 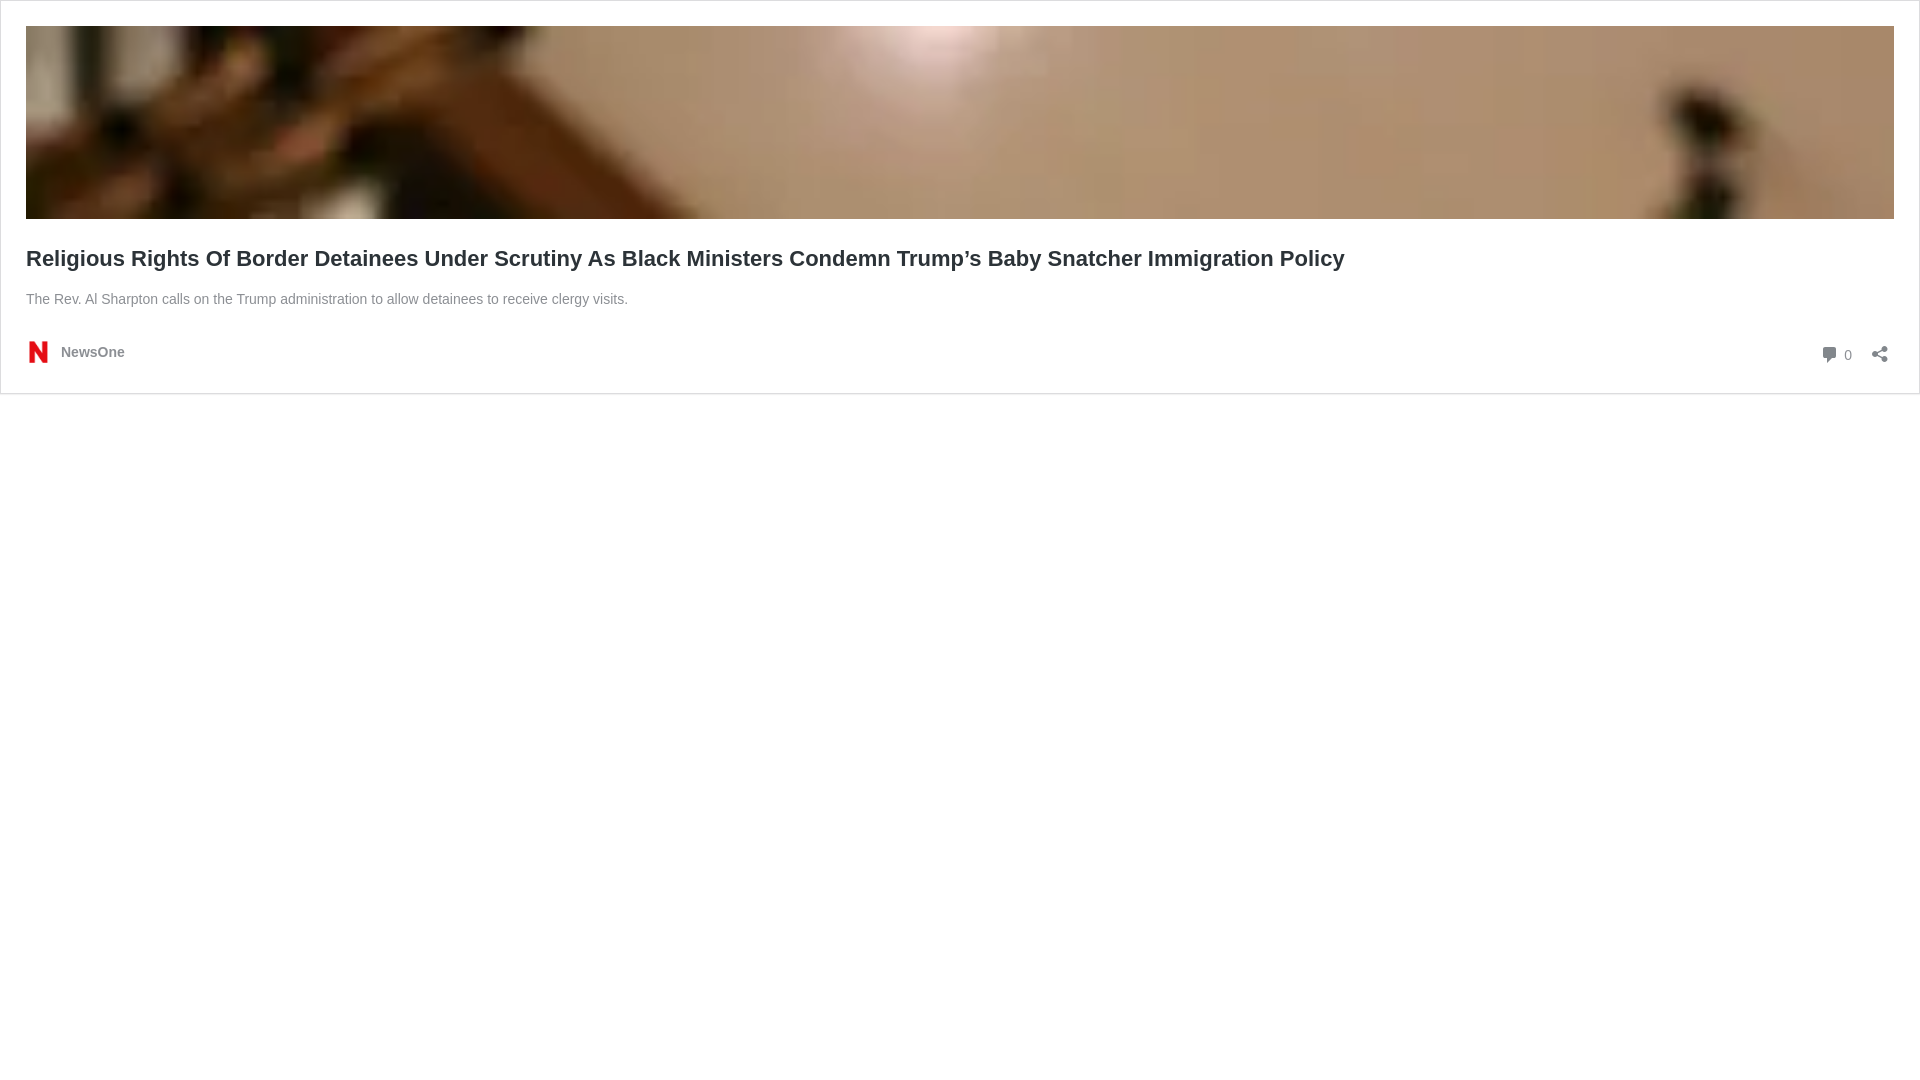 What do you see at coordinates (1836, 354) in the screenshot?
I see `NewsOne` at bounding box center [1836, 354].